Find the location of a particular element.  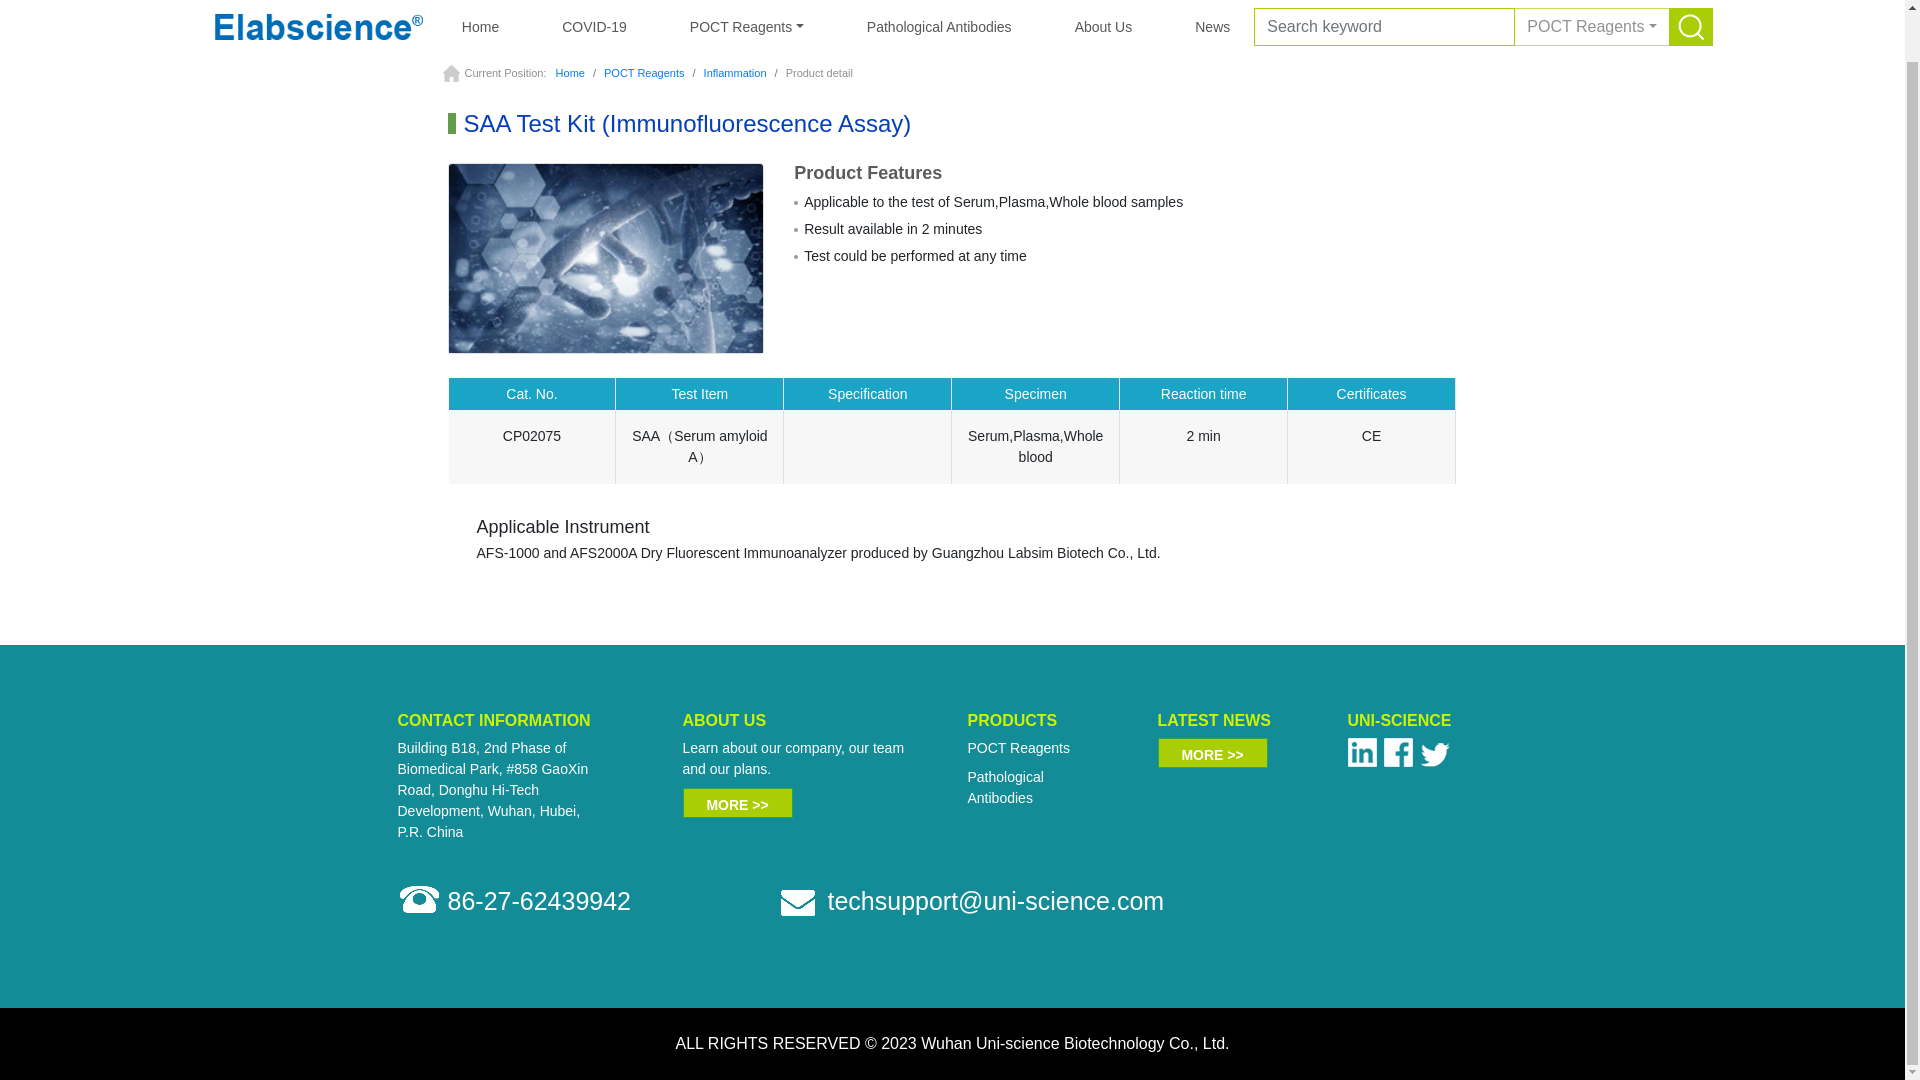

Pathological Antibodies is located at coordinates (1006, 786).